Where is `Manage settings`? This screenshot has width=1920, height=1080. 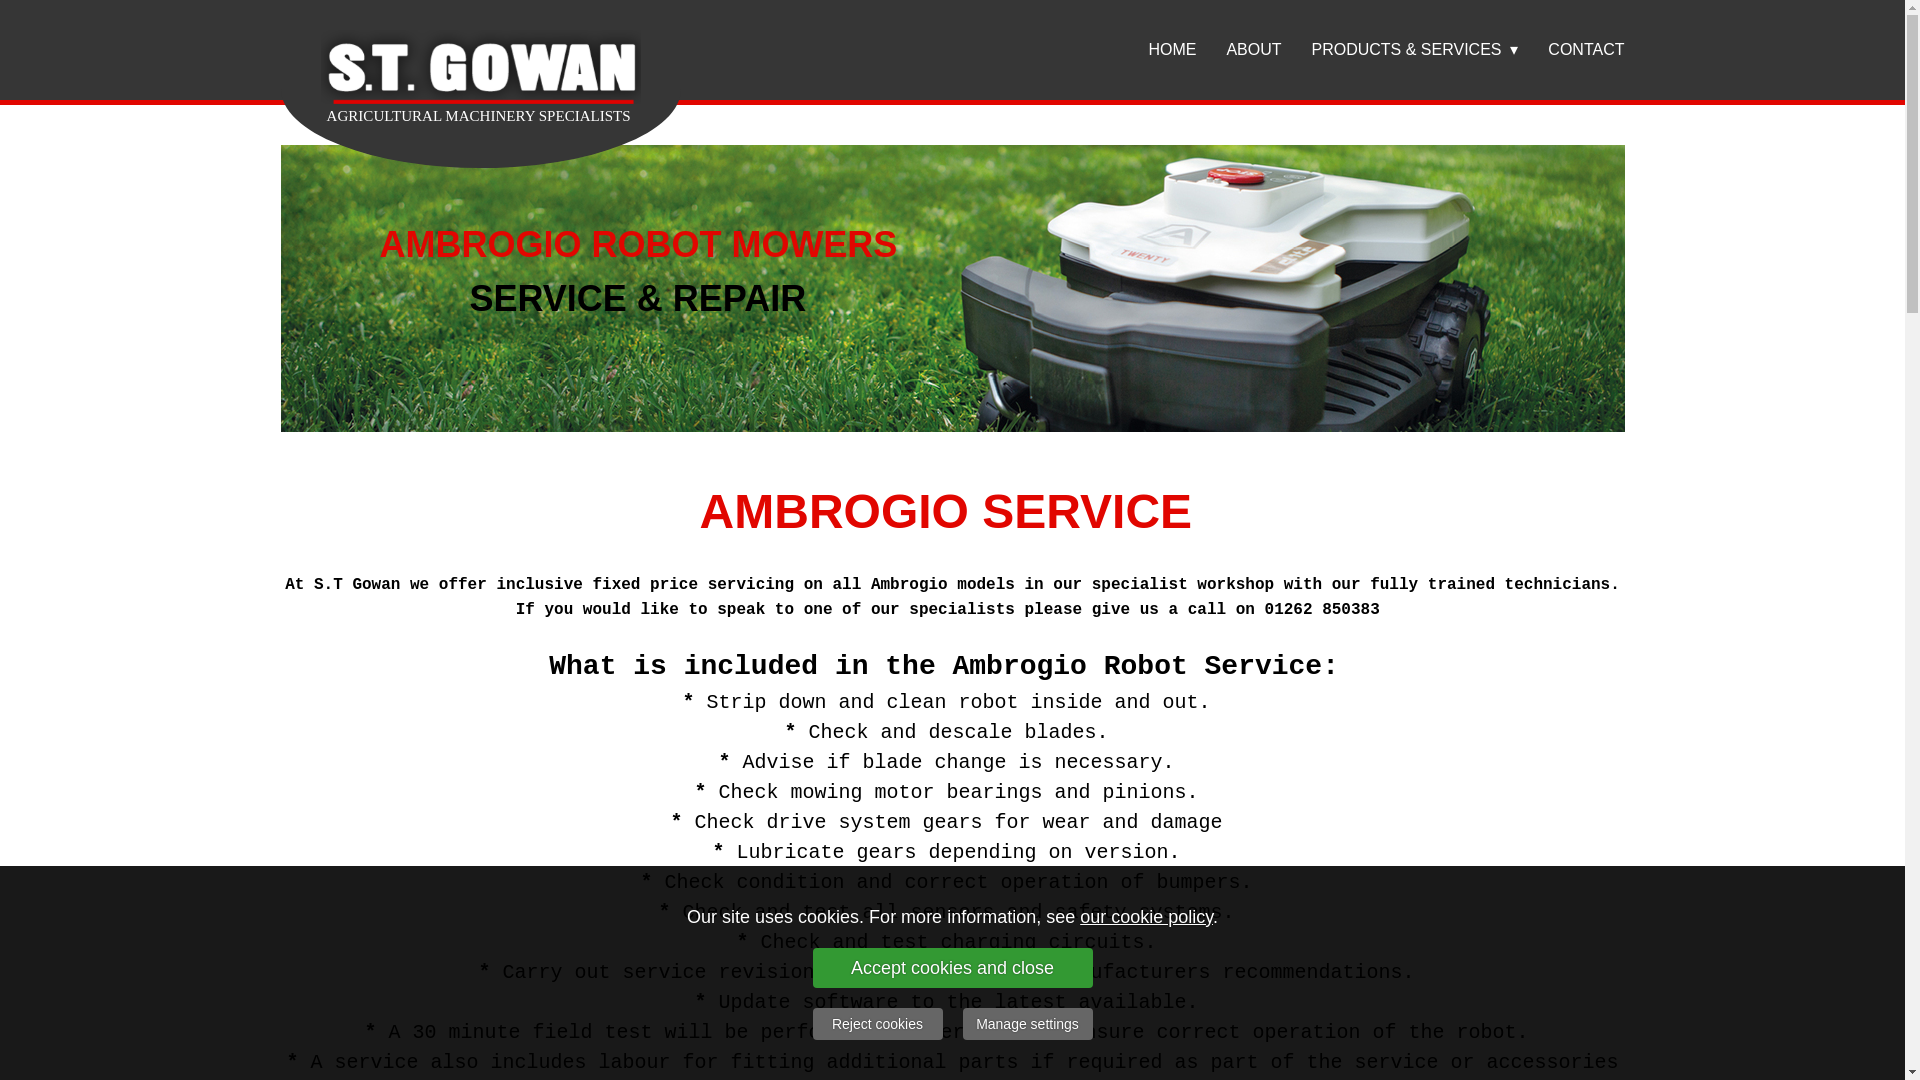 Manage settings is located at coordinates (1026, 1024).